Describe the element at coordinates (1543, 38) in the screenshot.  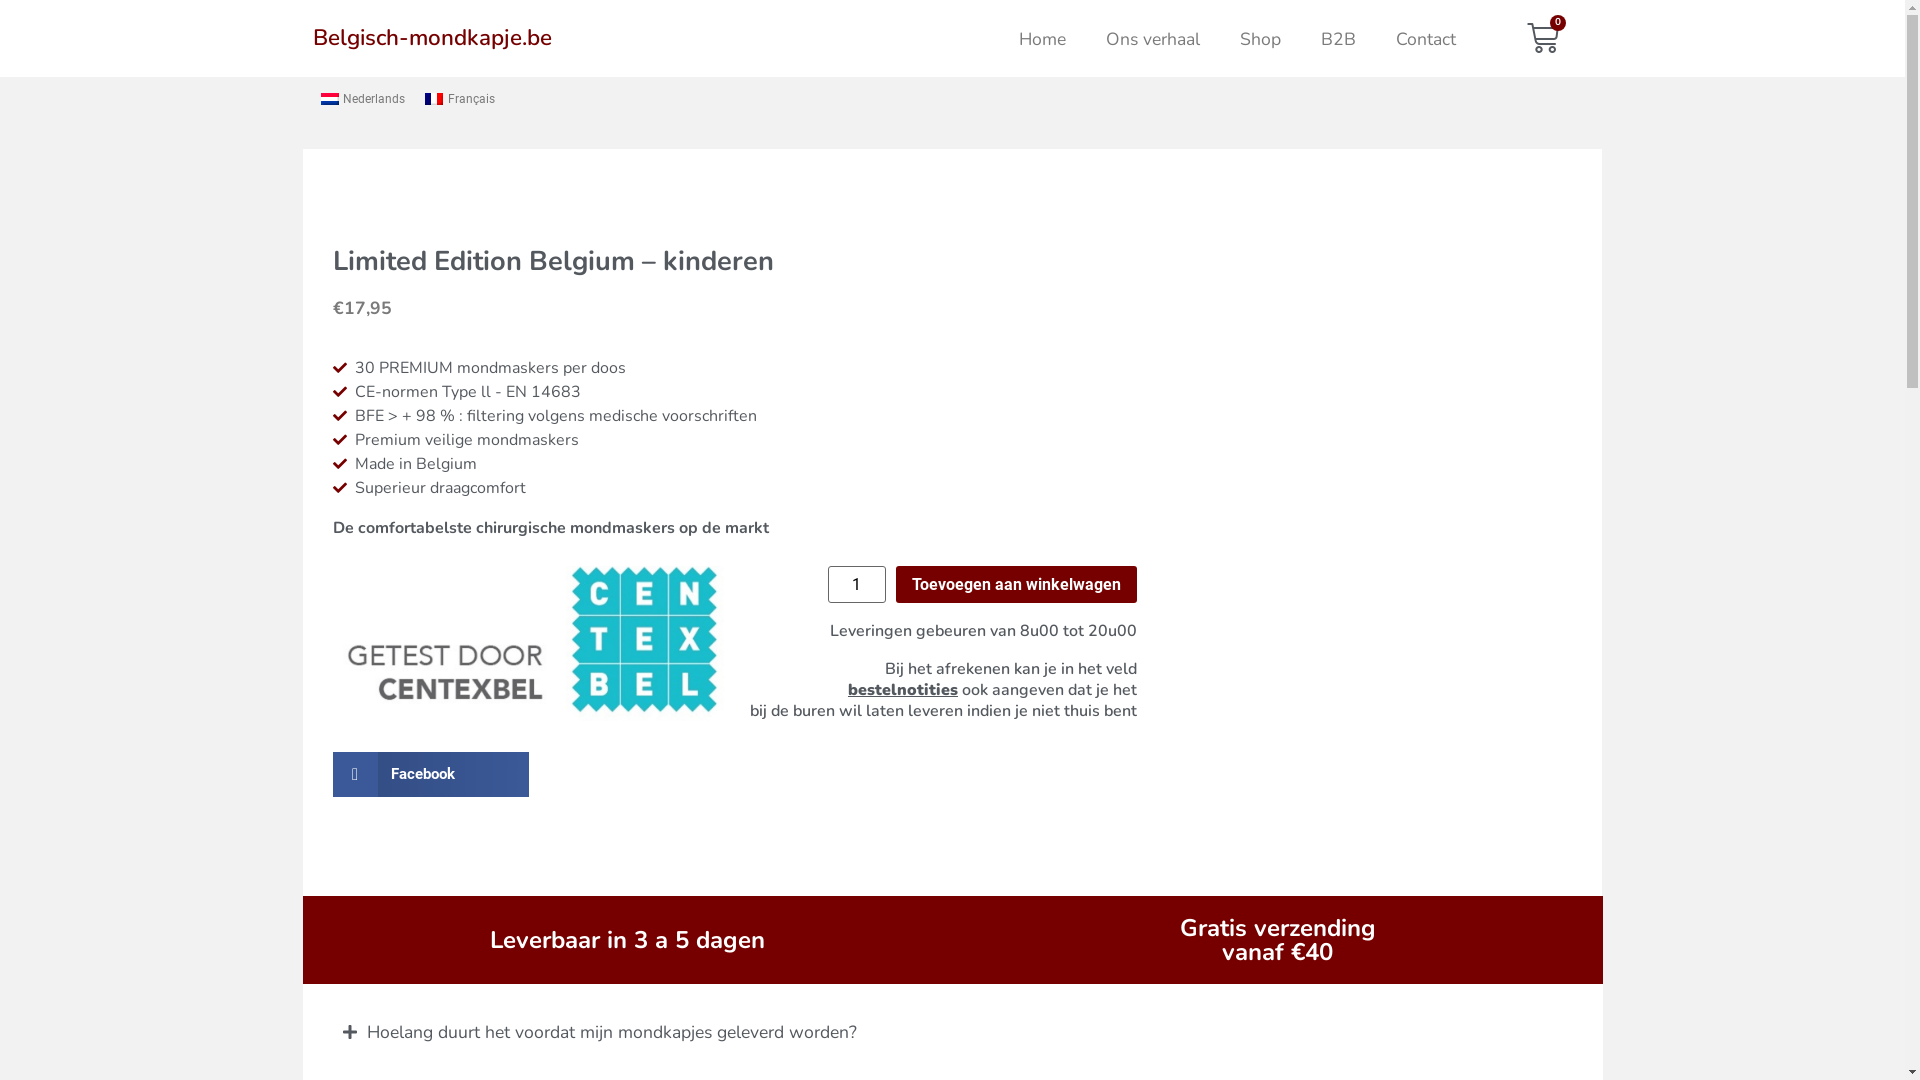
I see `0` at that location.